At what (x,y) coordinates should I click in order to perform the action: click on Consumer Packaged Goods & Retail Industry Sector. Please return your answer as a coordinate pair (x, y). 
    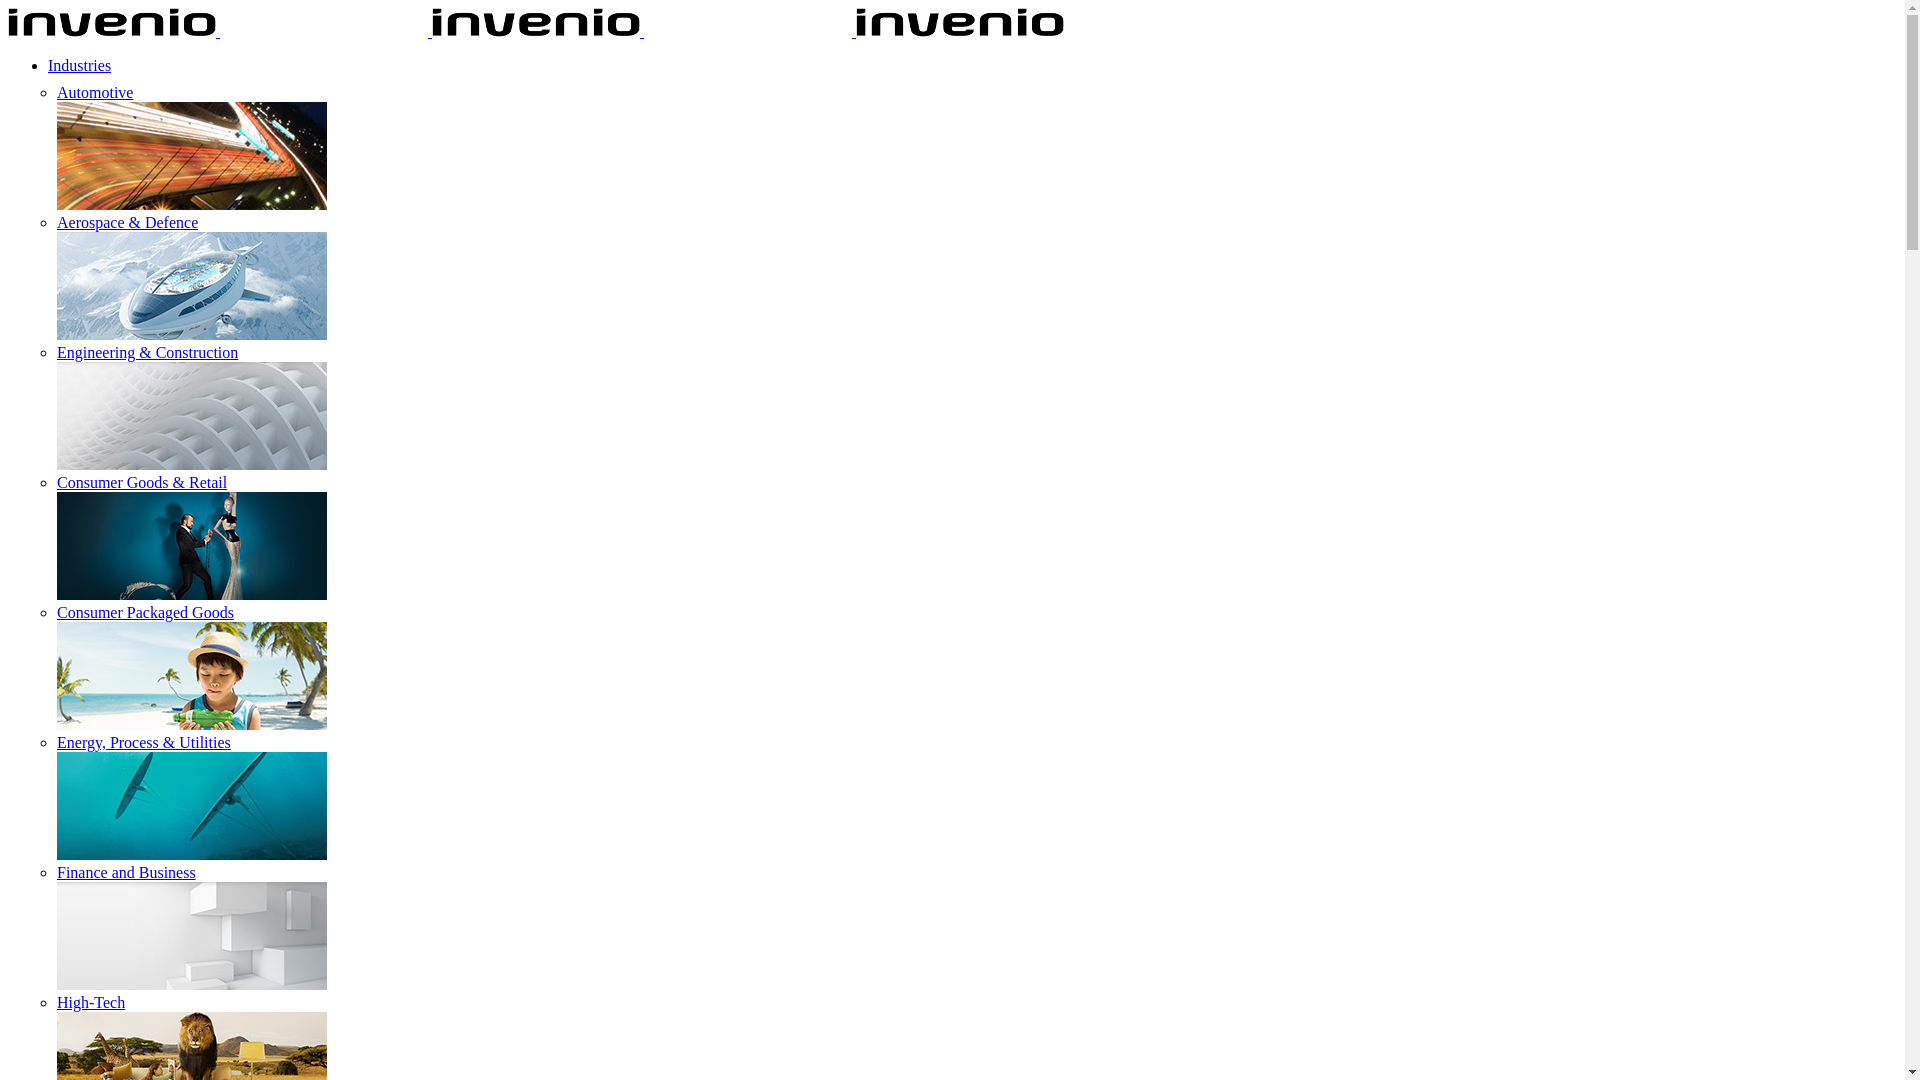
    Looking at the image, I should click on (192, 676).